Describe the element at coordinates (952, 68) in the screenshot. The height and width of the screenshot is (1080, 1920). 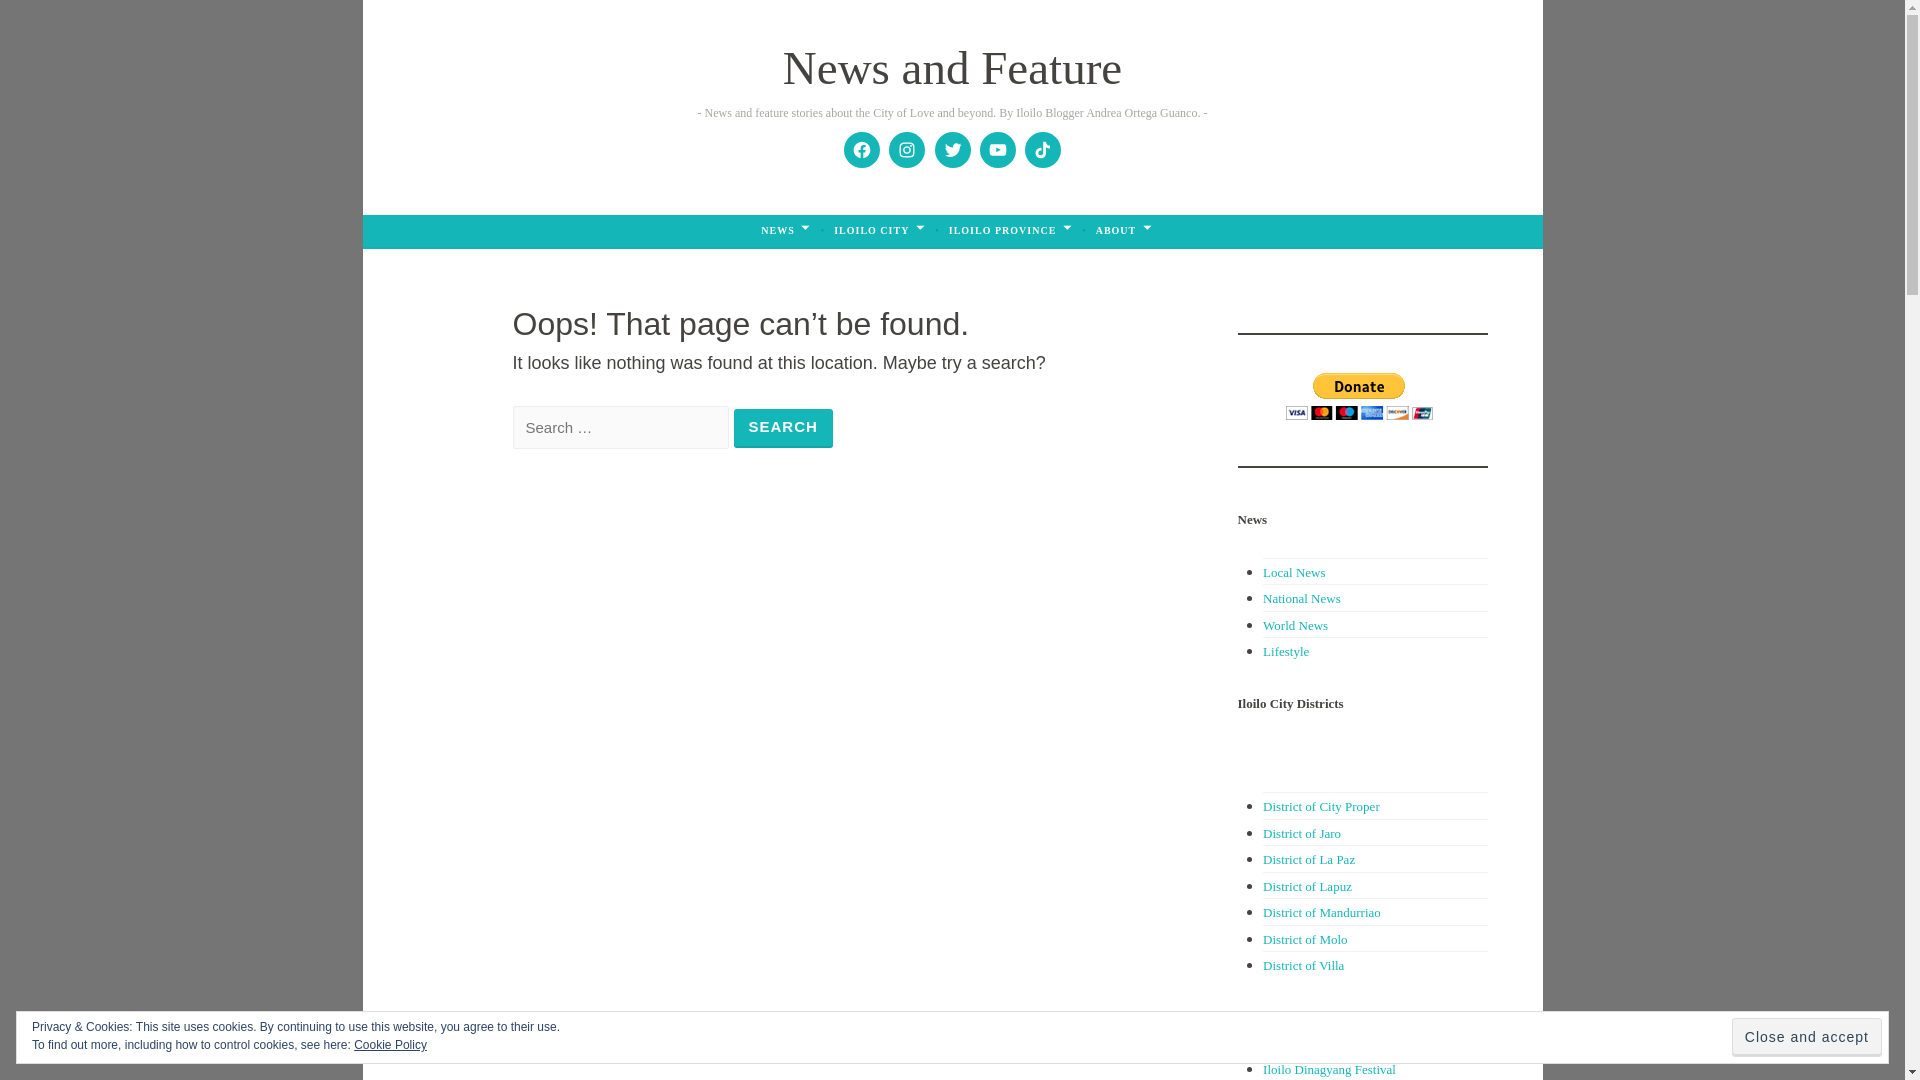
I see `News and Feature` at that location.